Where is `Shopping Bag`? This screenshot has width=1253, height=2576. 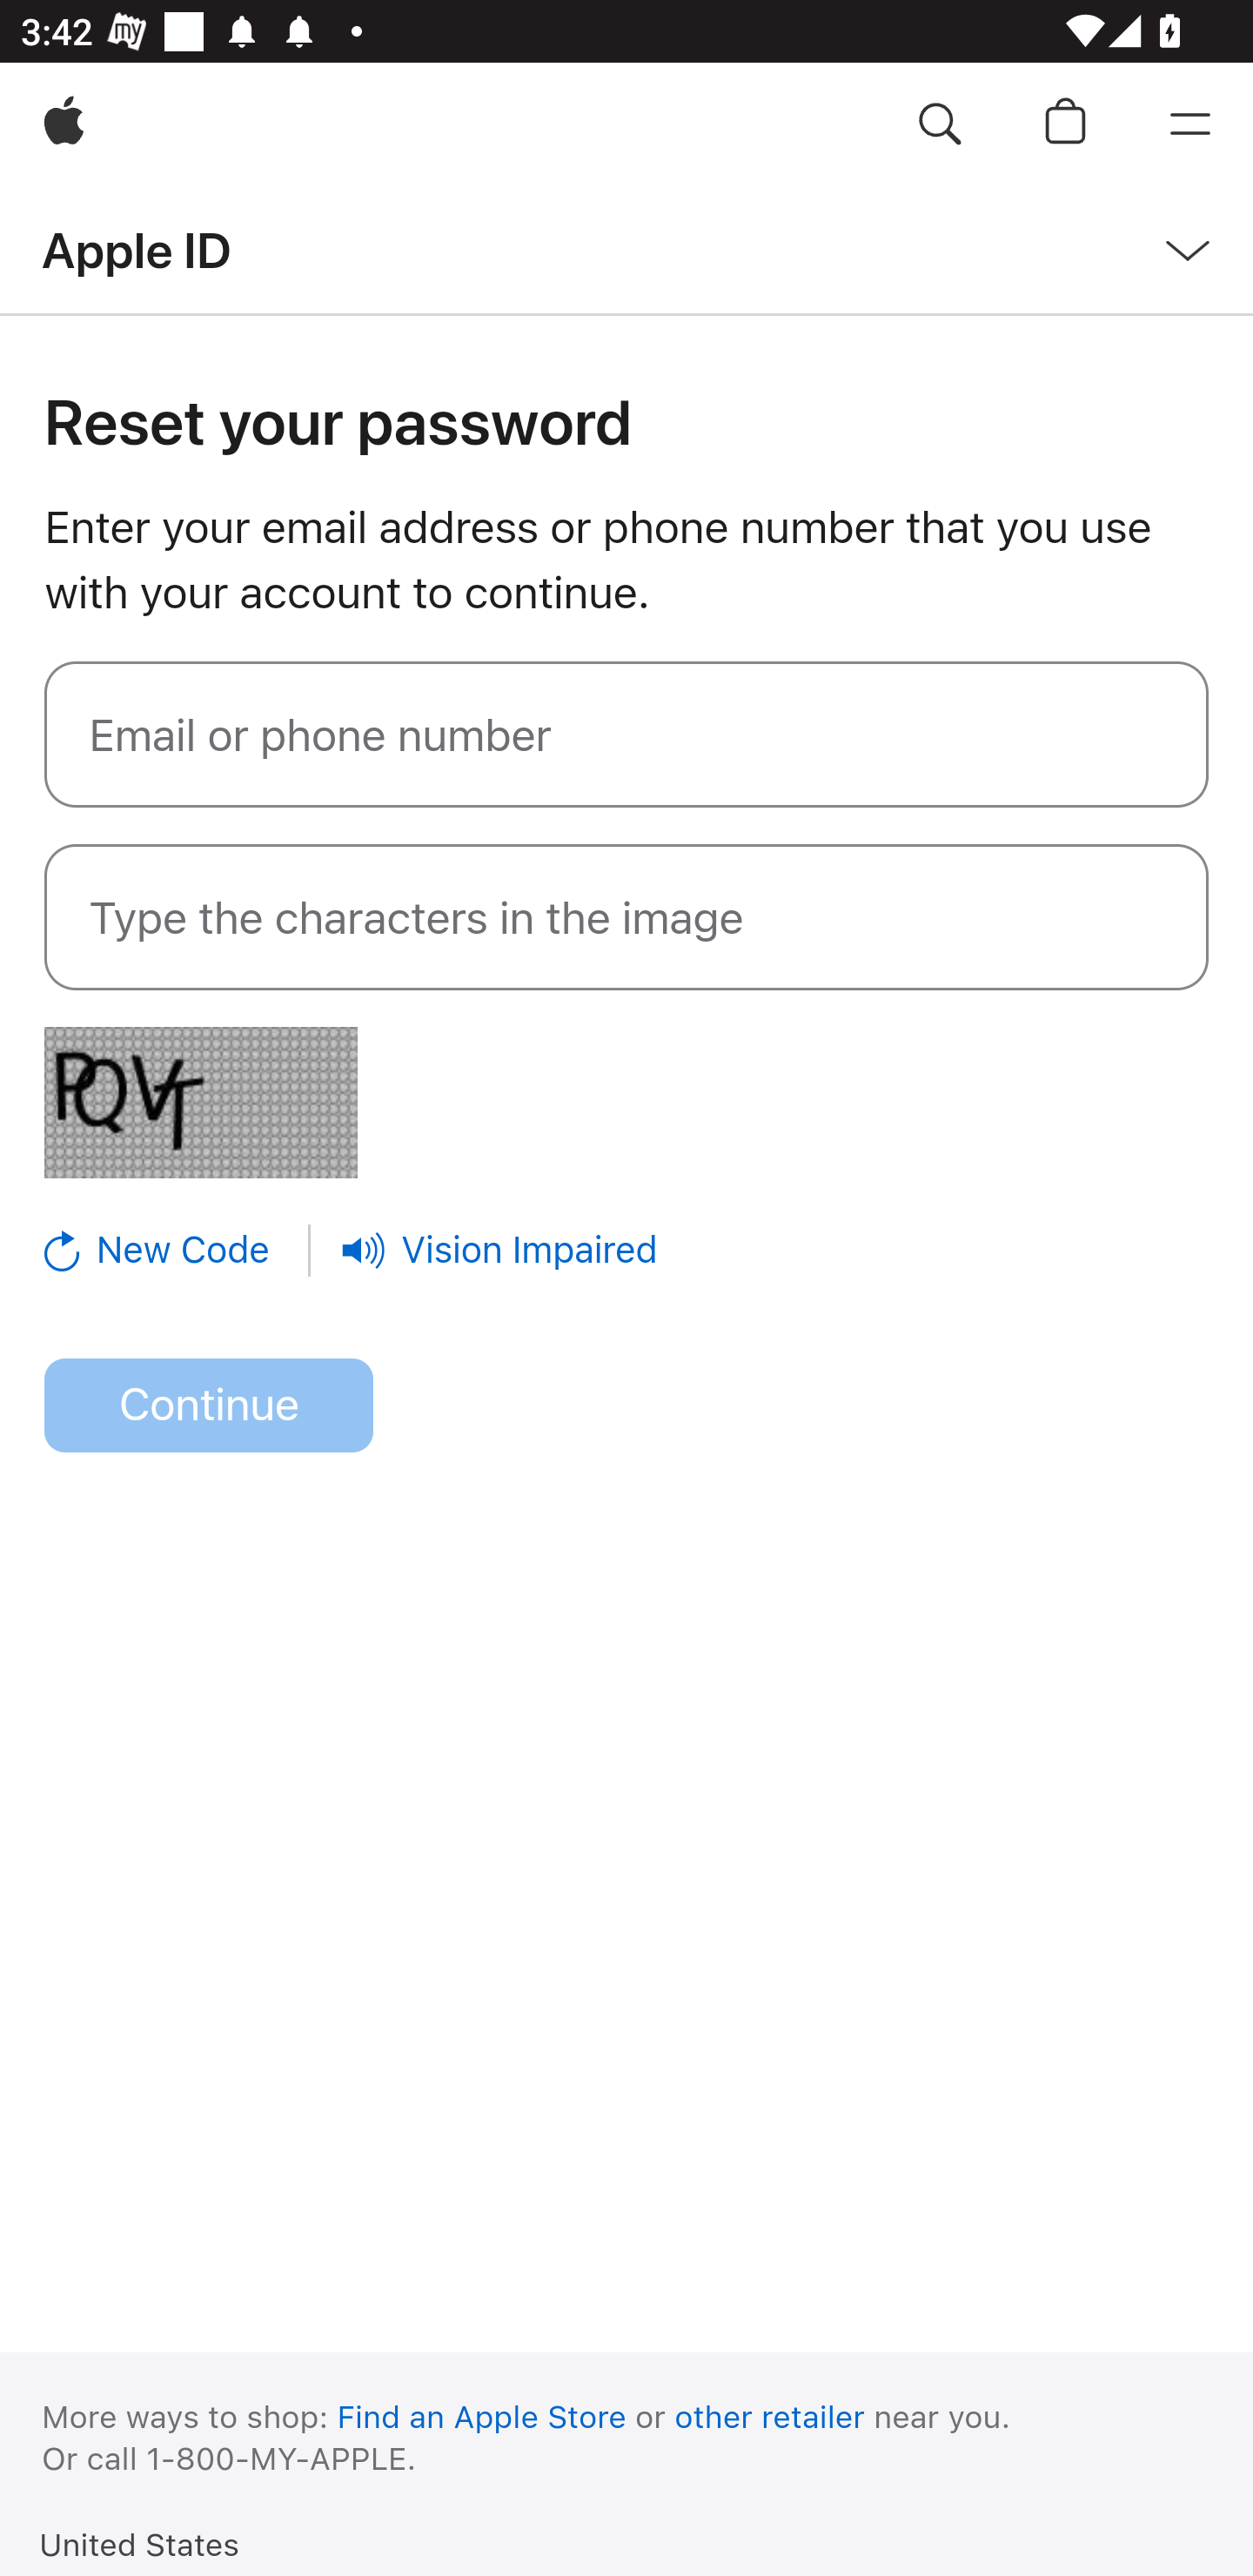
Shopping Bag is located at coordinates (1065, 125).